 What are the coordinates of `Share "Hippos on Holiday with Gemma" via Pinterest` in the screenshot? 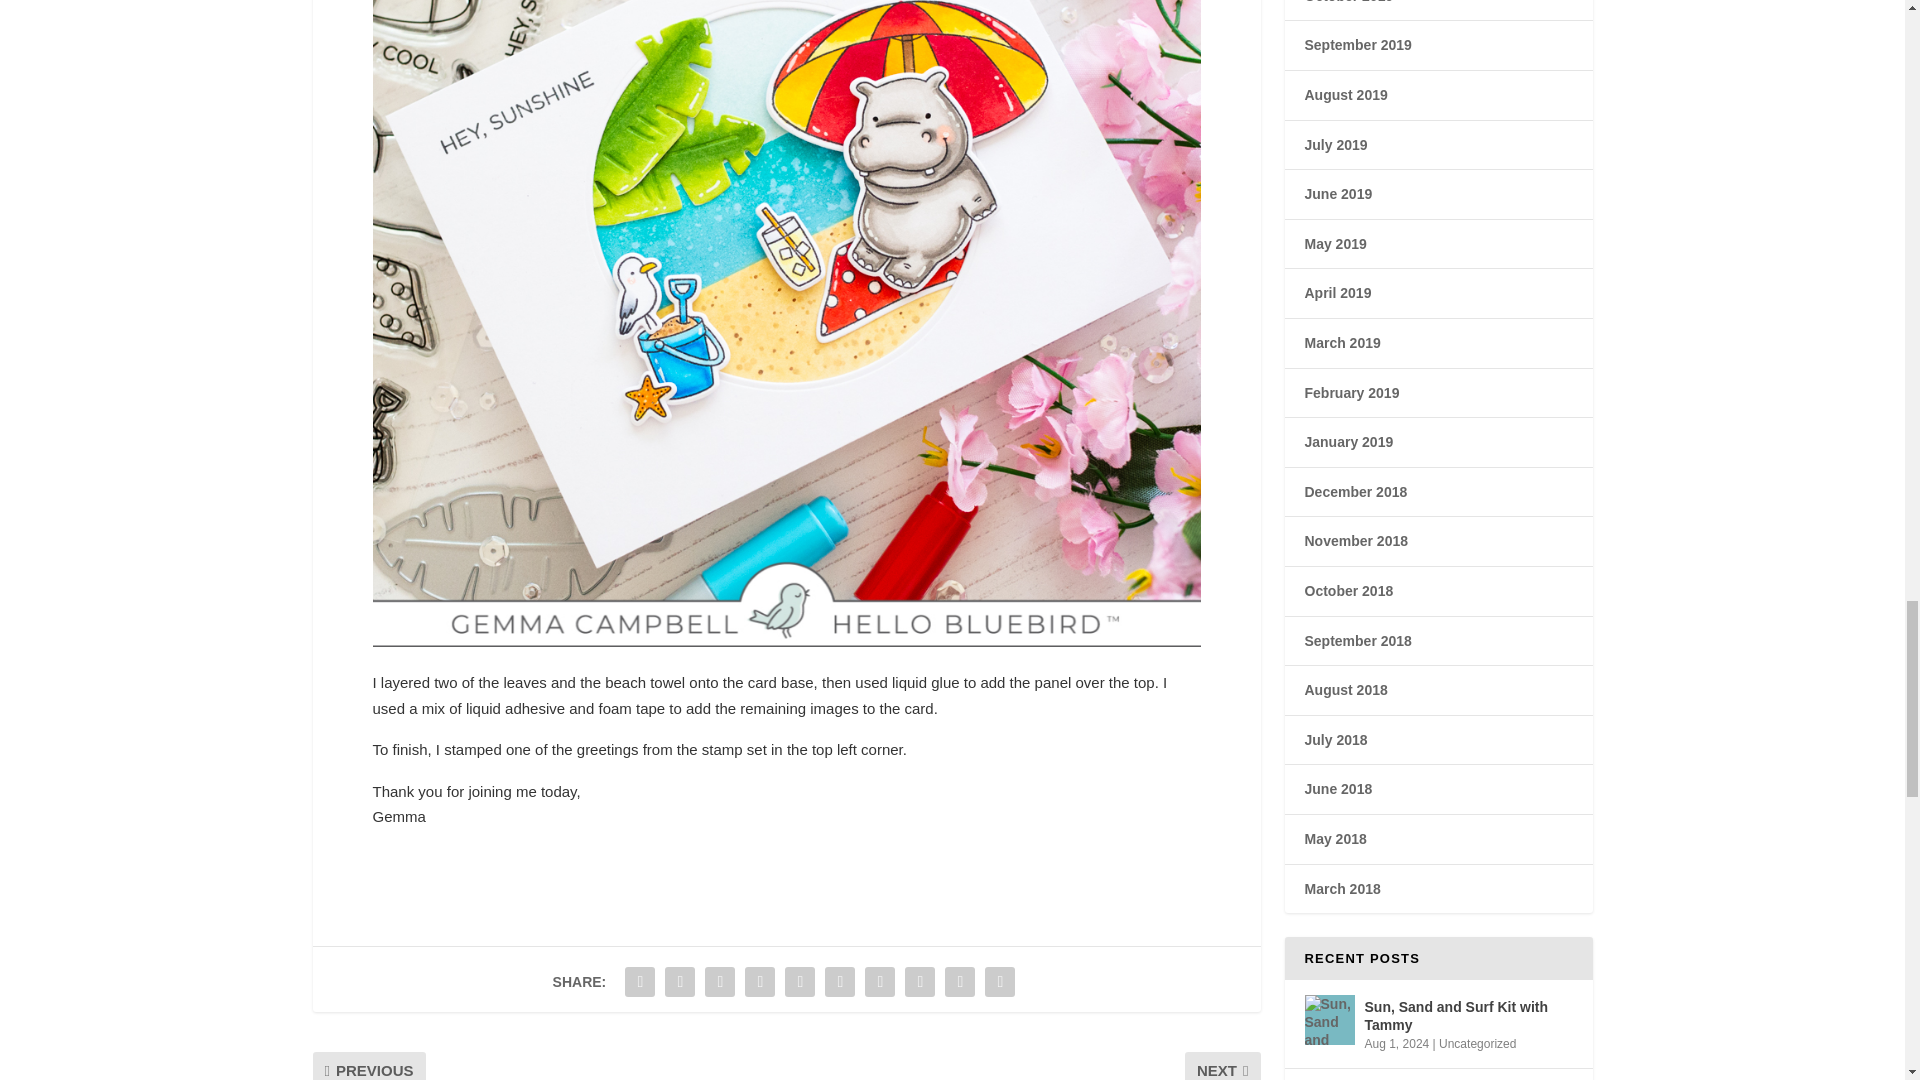 It's located at (799, 982).